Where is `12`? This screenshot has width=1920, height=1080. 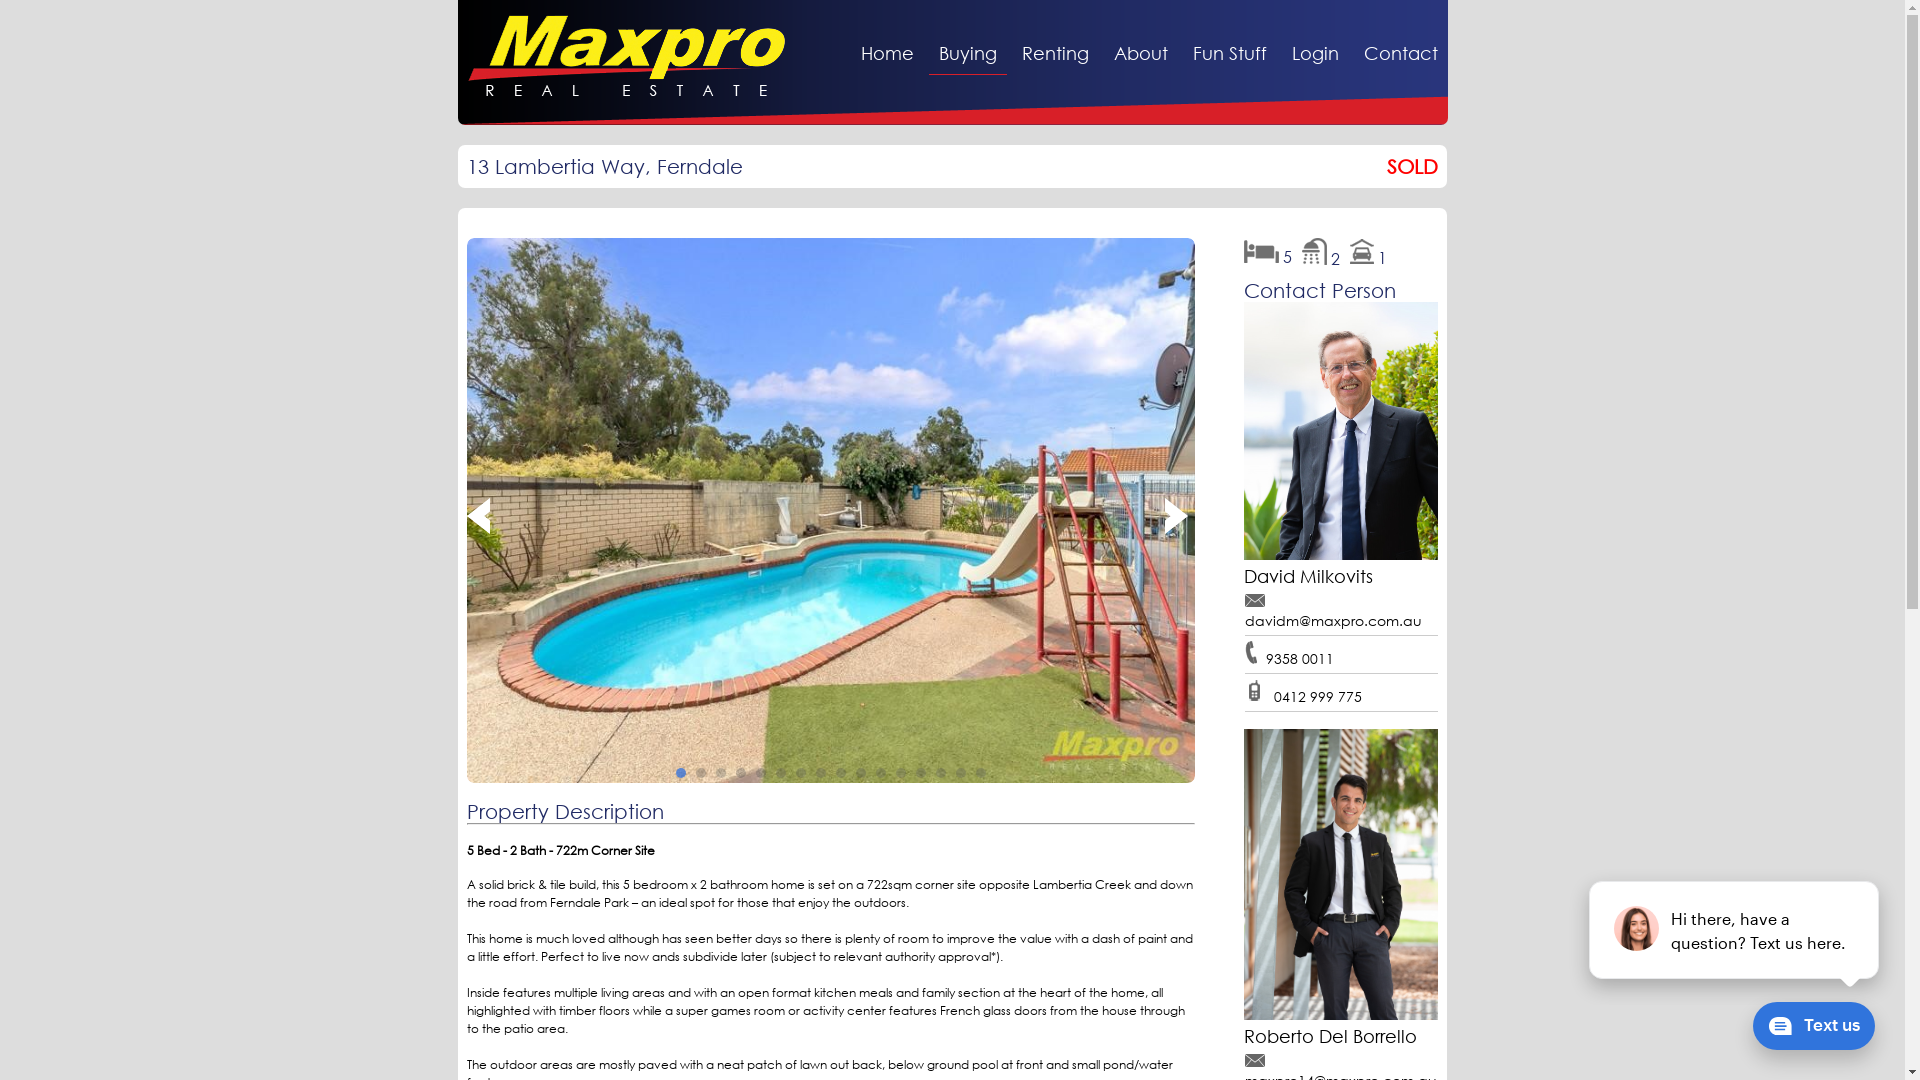
12 is located at coordinates (901, 773).